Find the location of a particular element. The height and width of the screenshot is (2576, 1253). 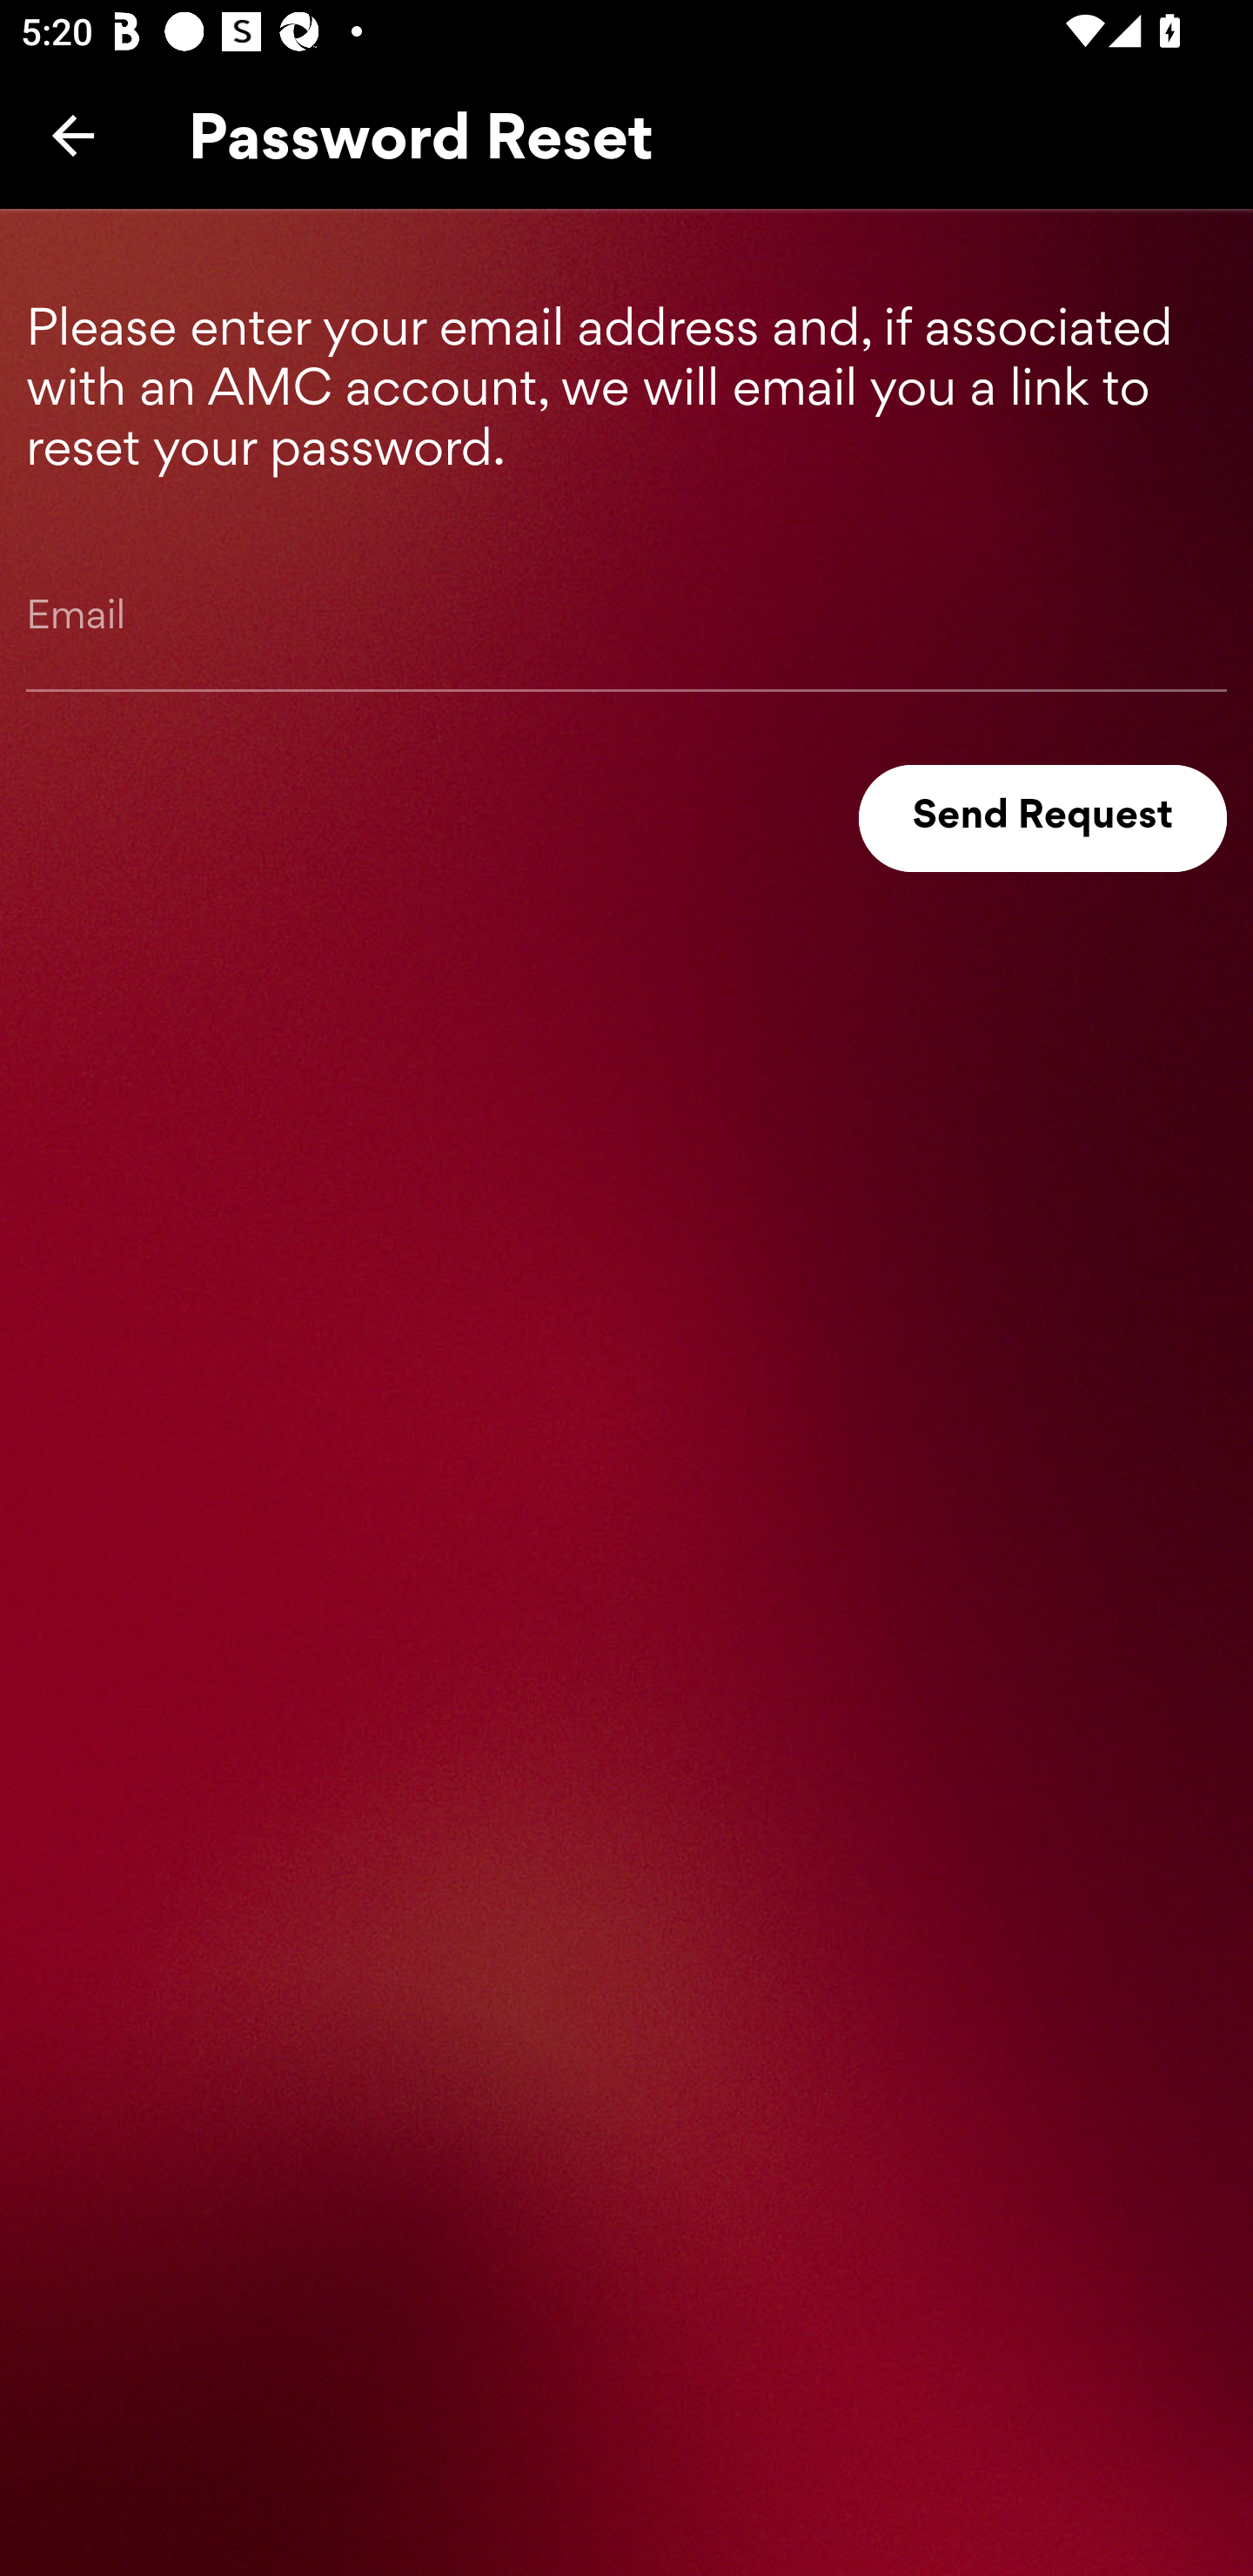

Back is located at coordinates (73, 135).